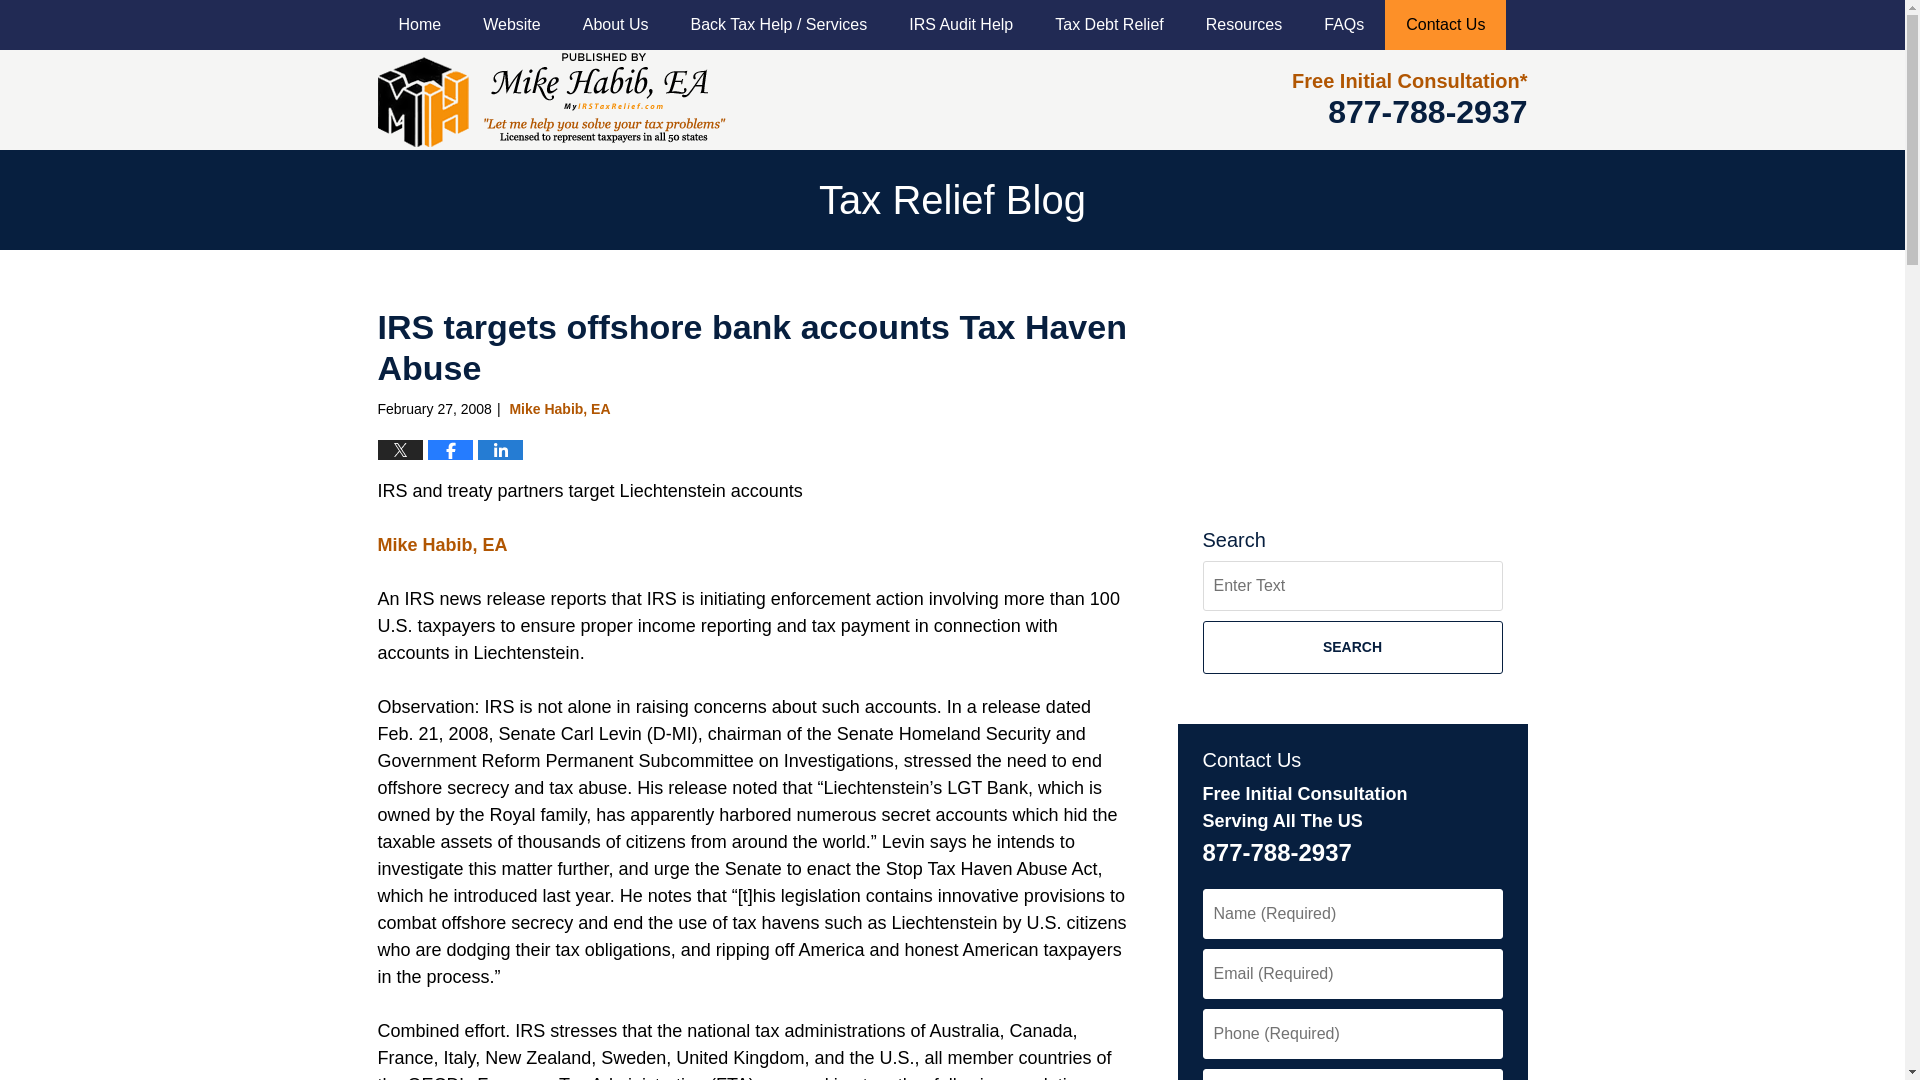  I want to click on Tax Relief Blog, so click(552, 99).